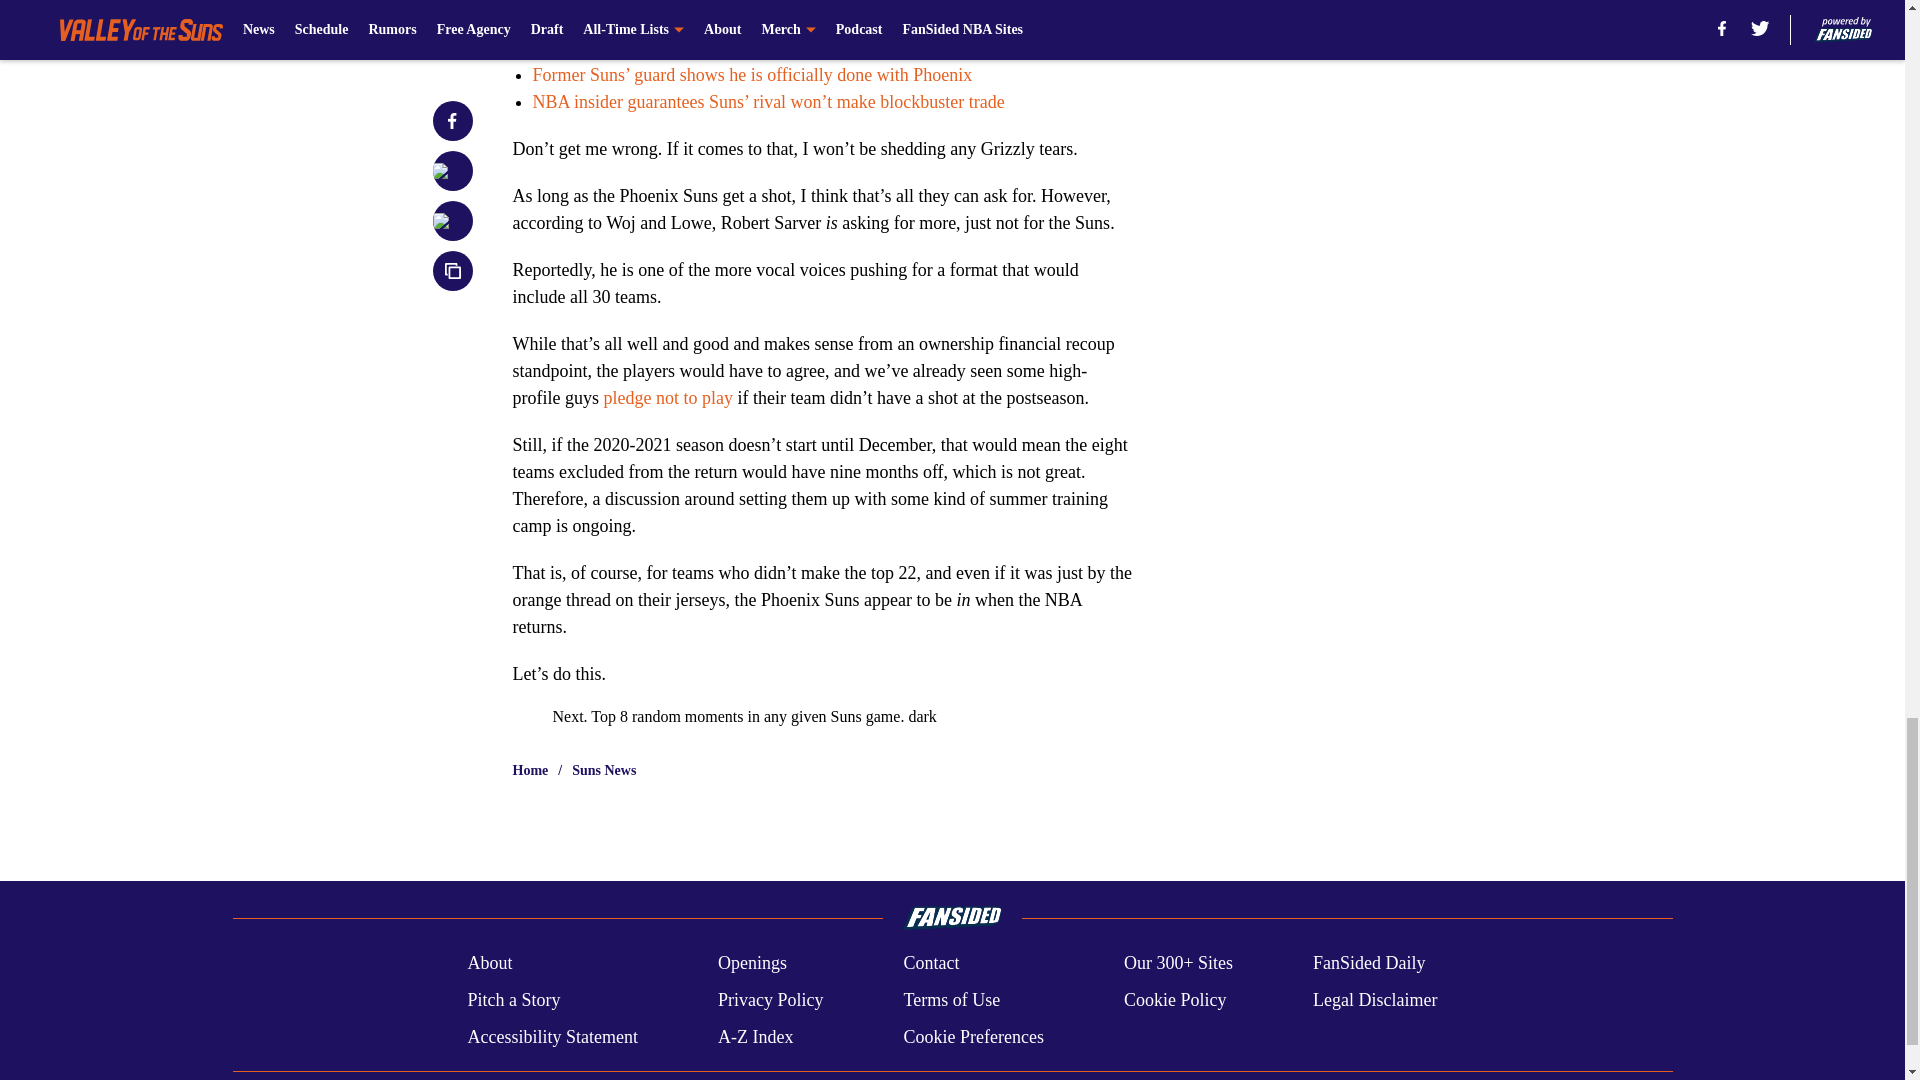  I want to click on About, so click(489, 964).